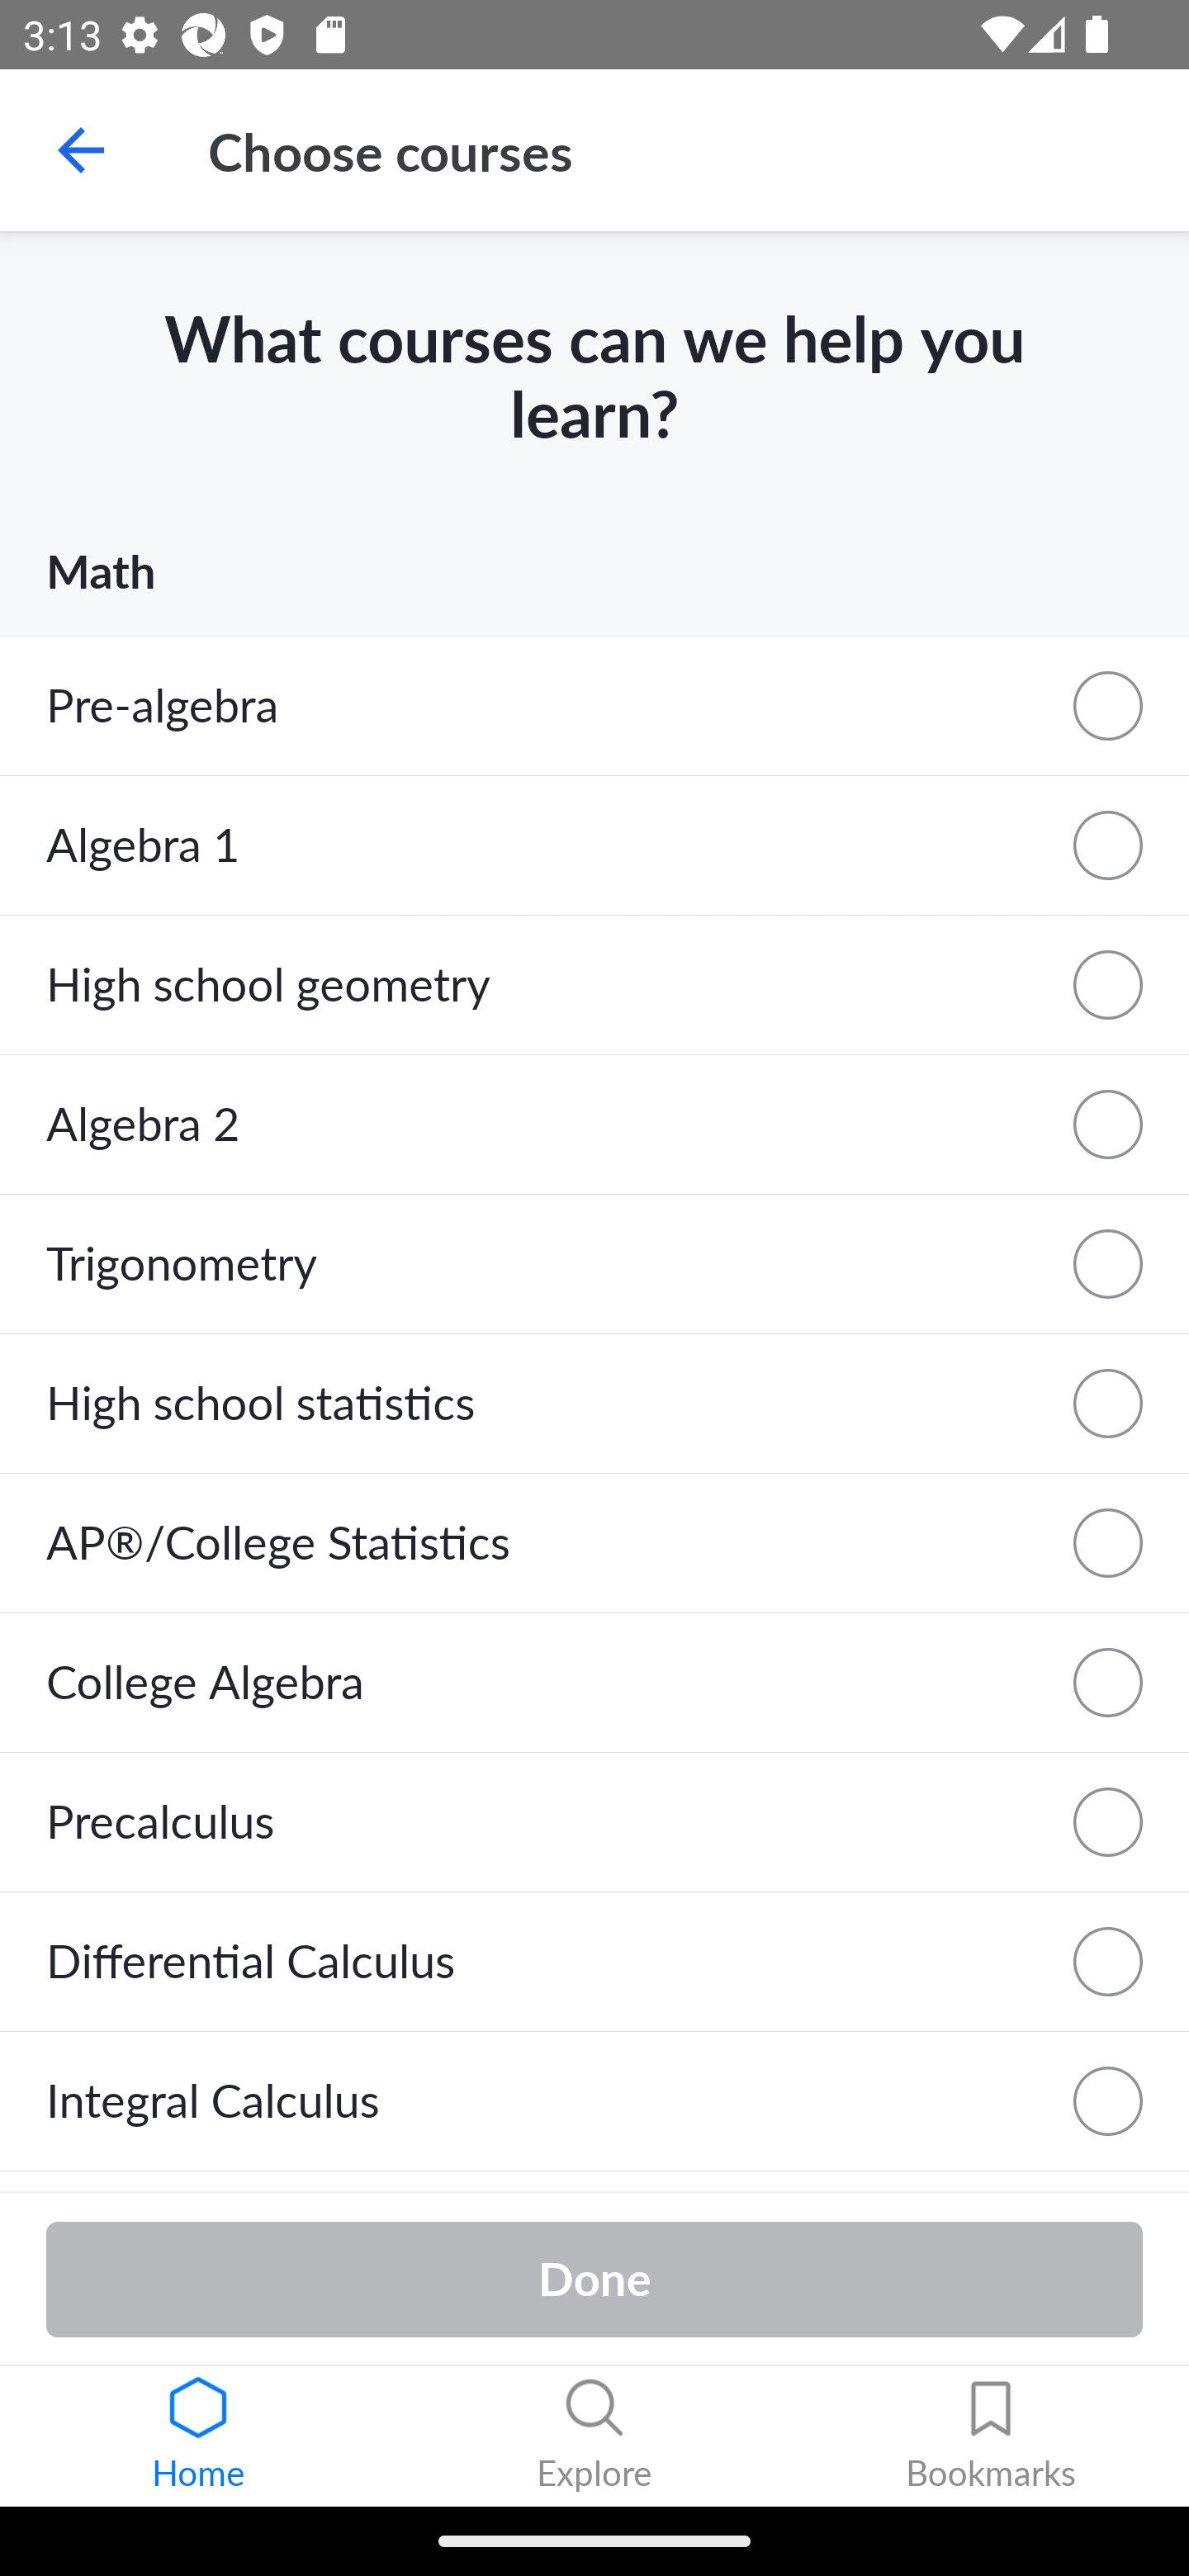 The height and width of the screenshot is (2576, 1189). What do you see at coordinates (198, 2436) in the screenshot?
I see `Home` at bounding box center [198, 2436].